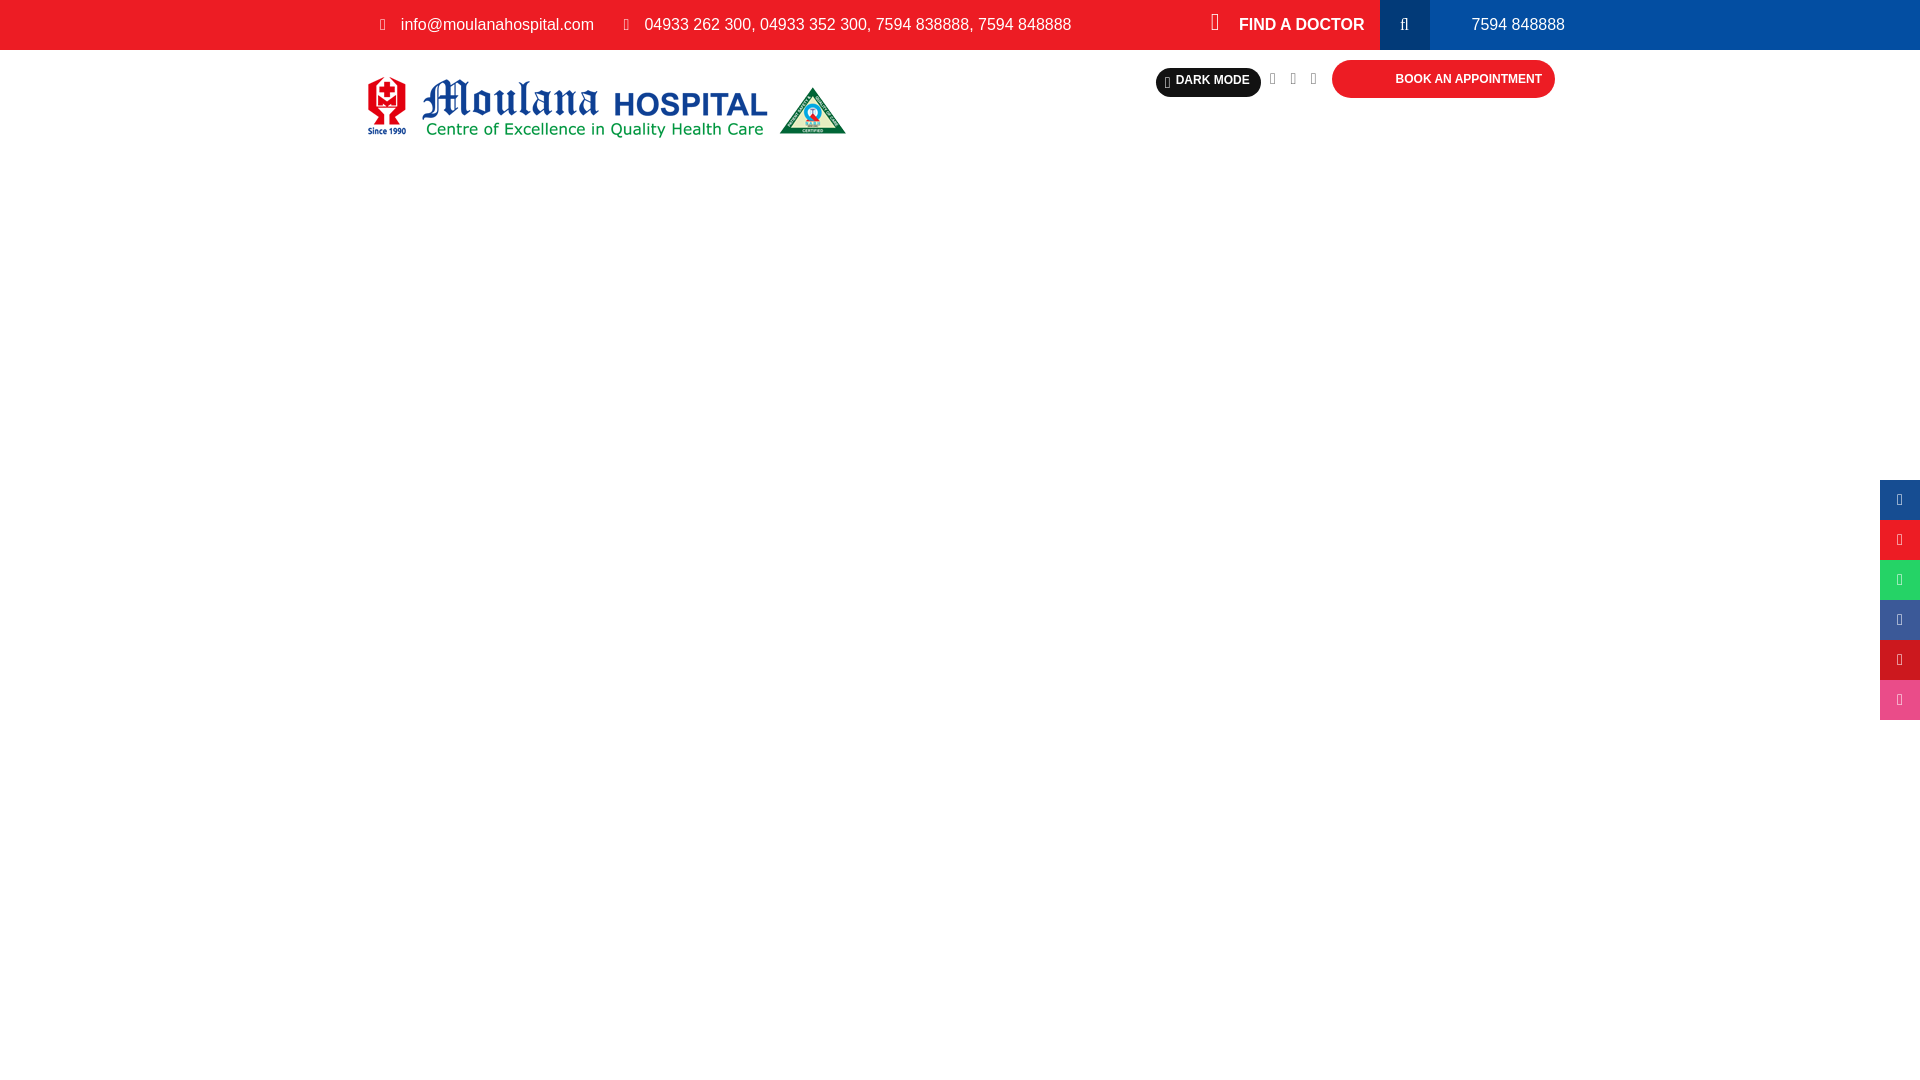 The image size is (1920, 1080). Describe the element at coordinates (696, 24) in the screenshot. I see `04933 262 300` at that location.